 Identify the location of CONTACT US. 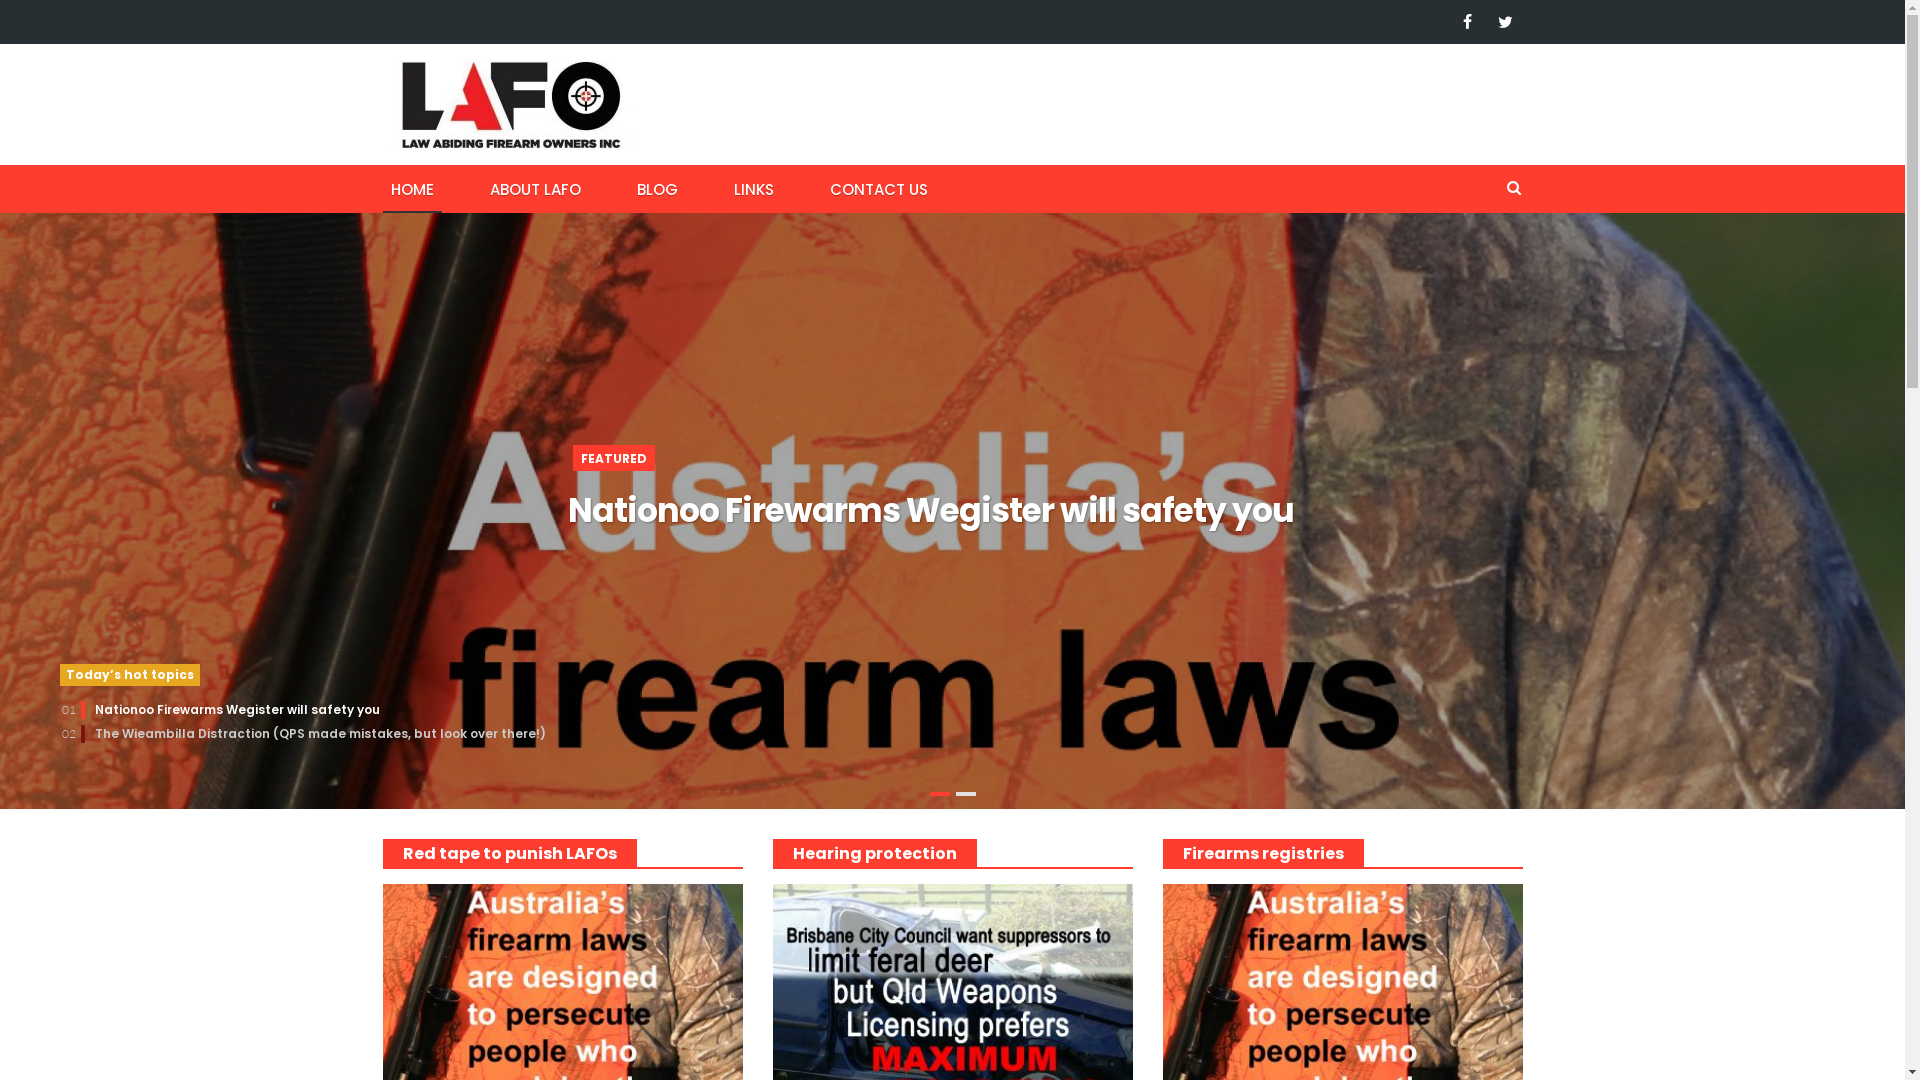
(879, 188).